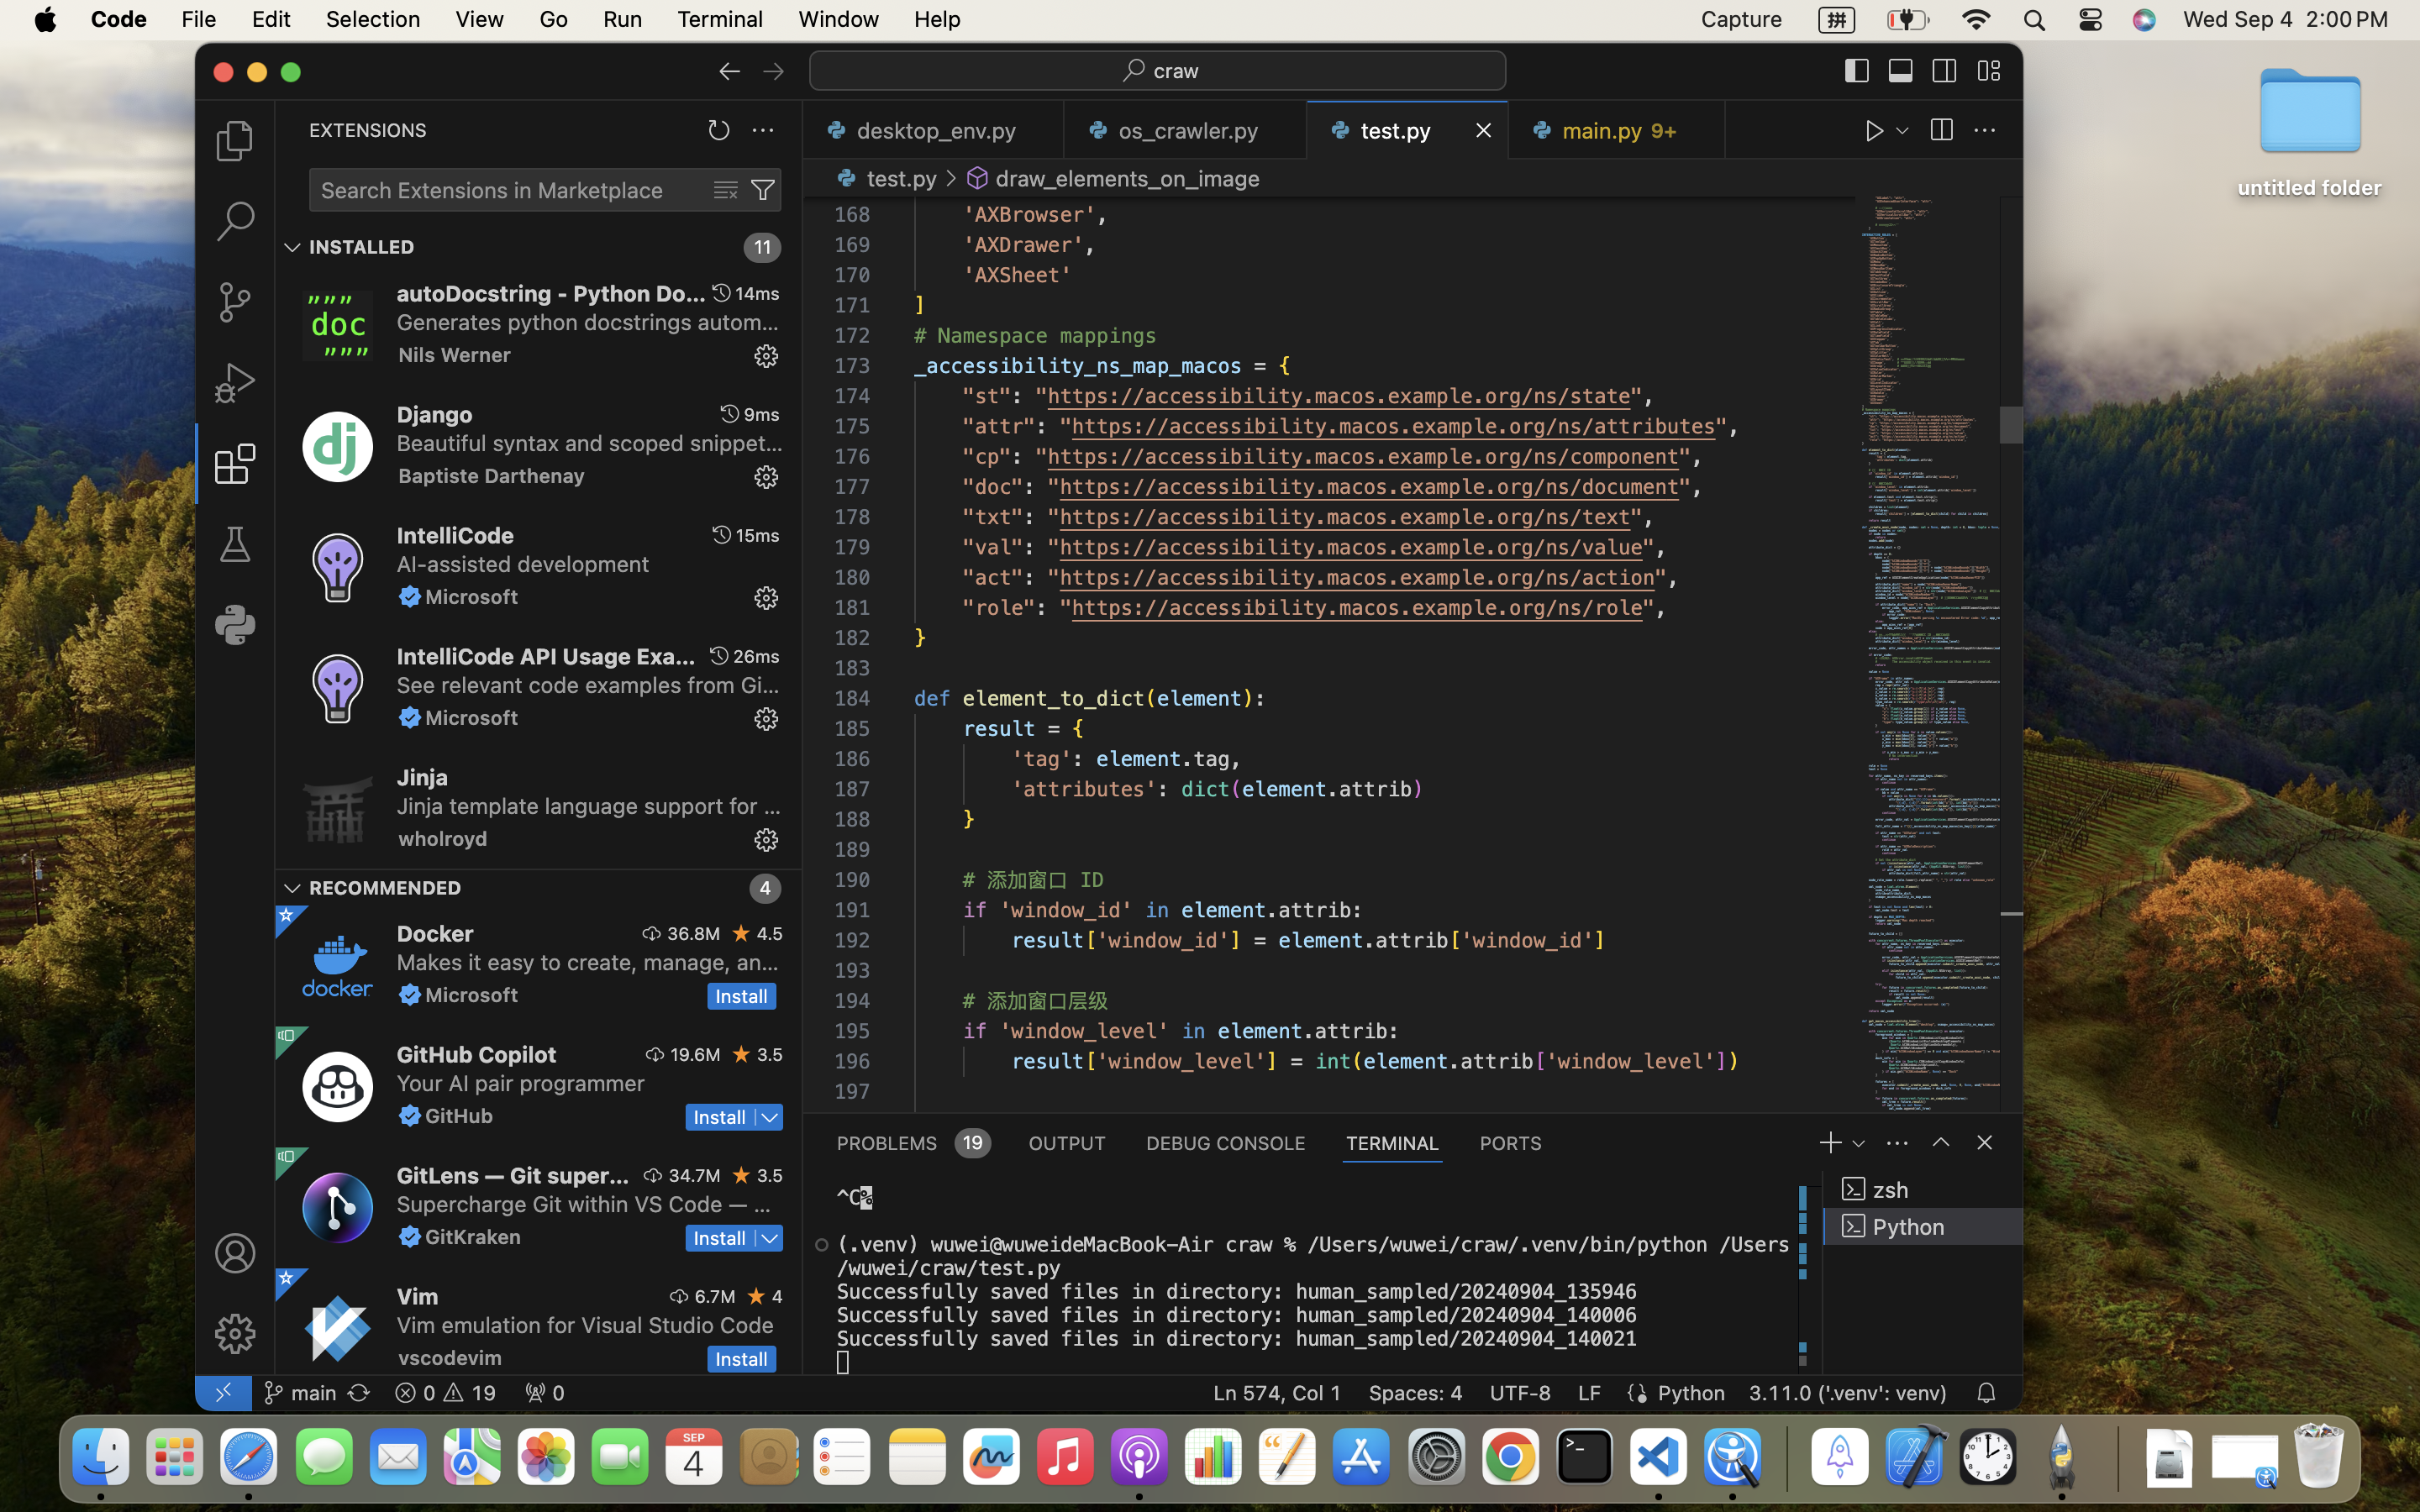 This screenshot has width=2420, height=1512. I want to click on 9ms, so click(762, 413).